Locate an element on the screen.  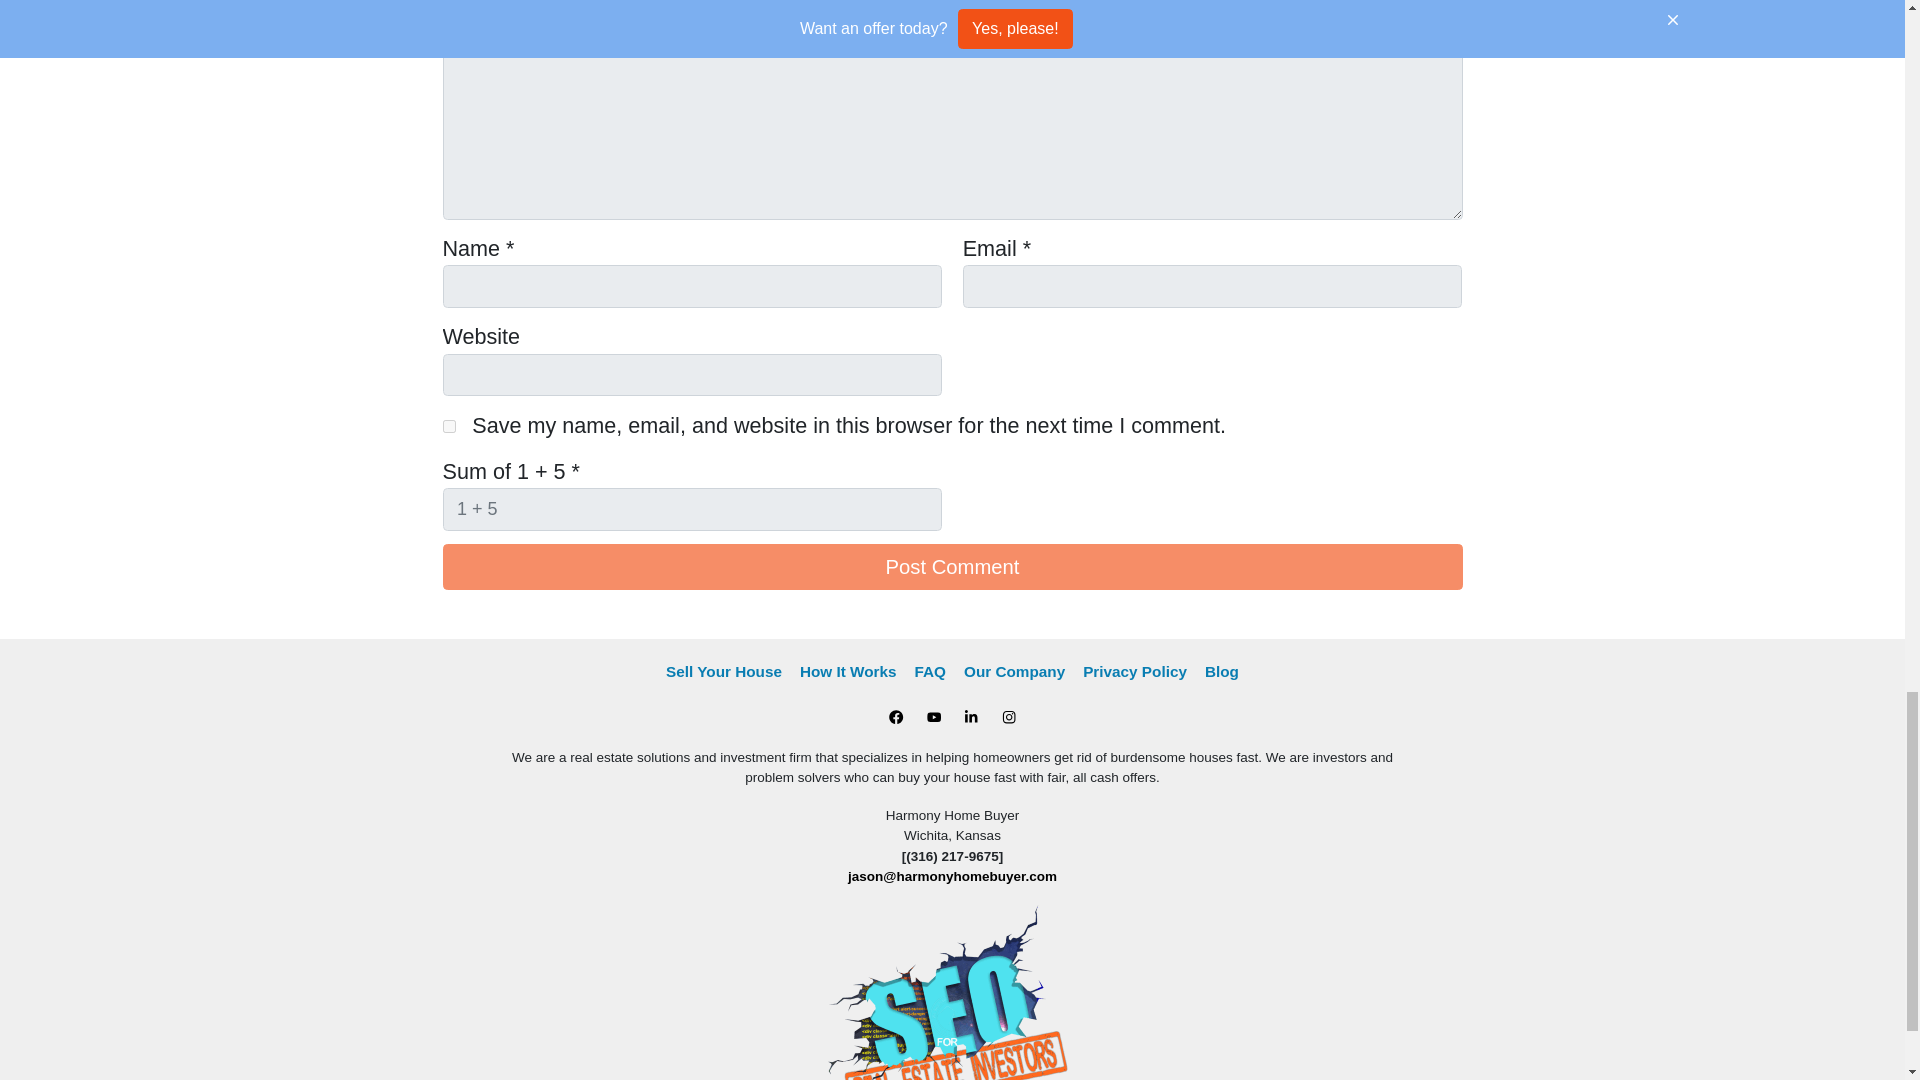
How It Works is located at coordinates (848, 671).